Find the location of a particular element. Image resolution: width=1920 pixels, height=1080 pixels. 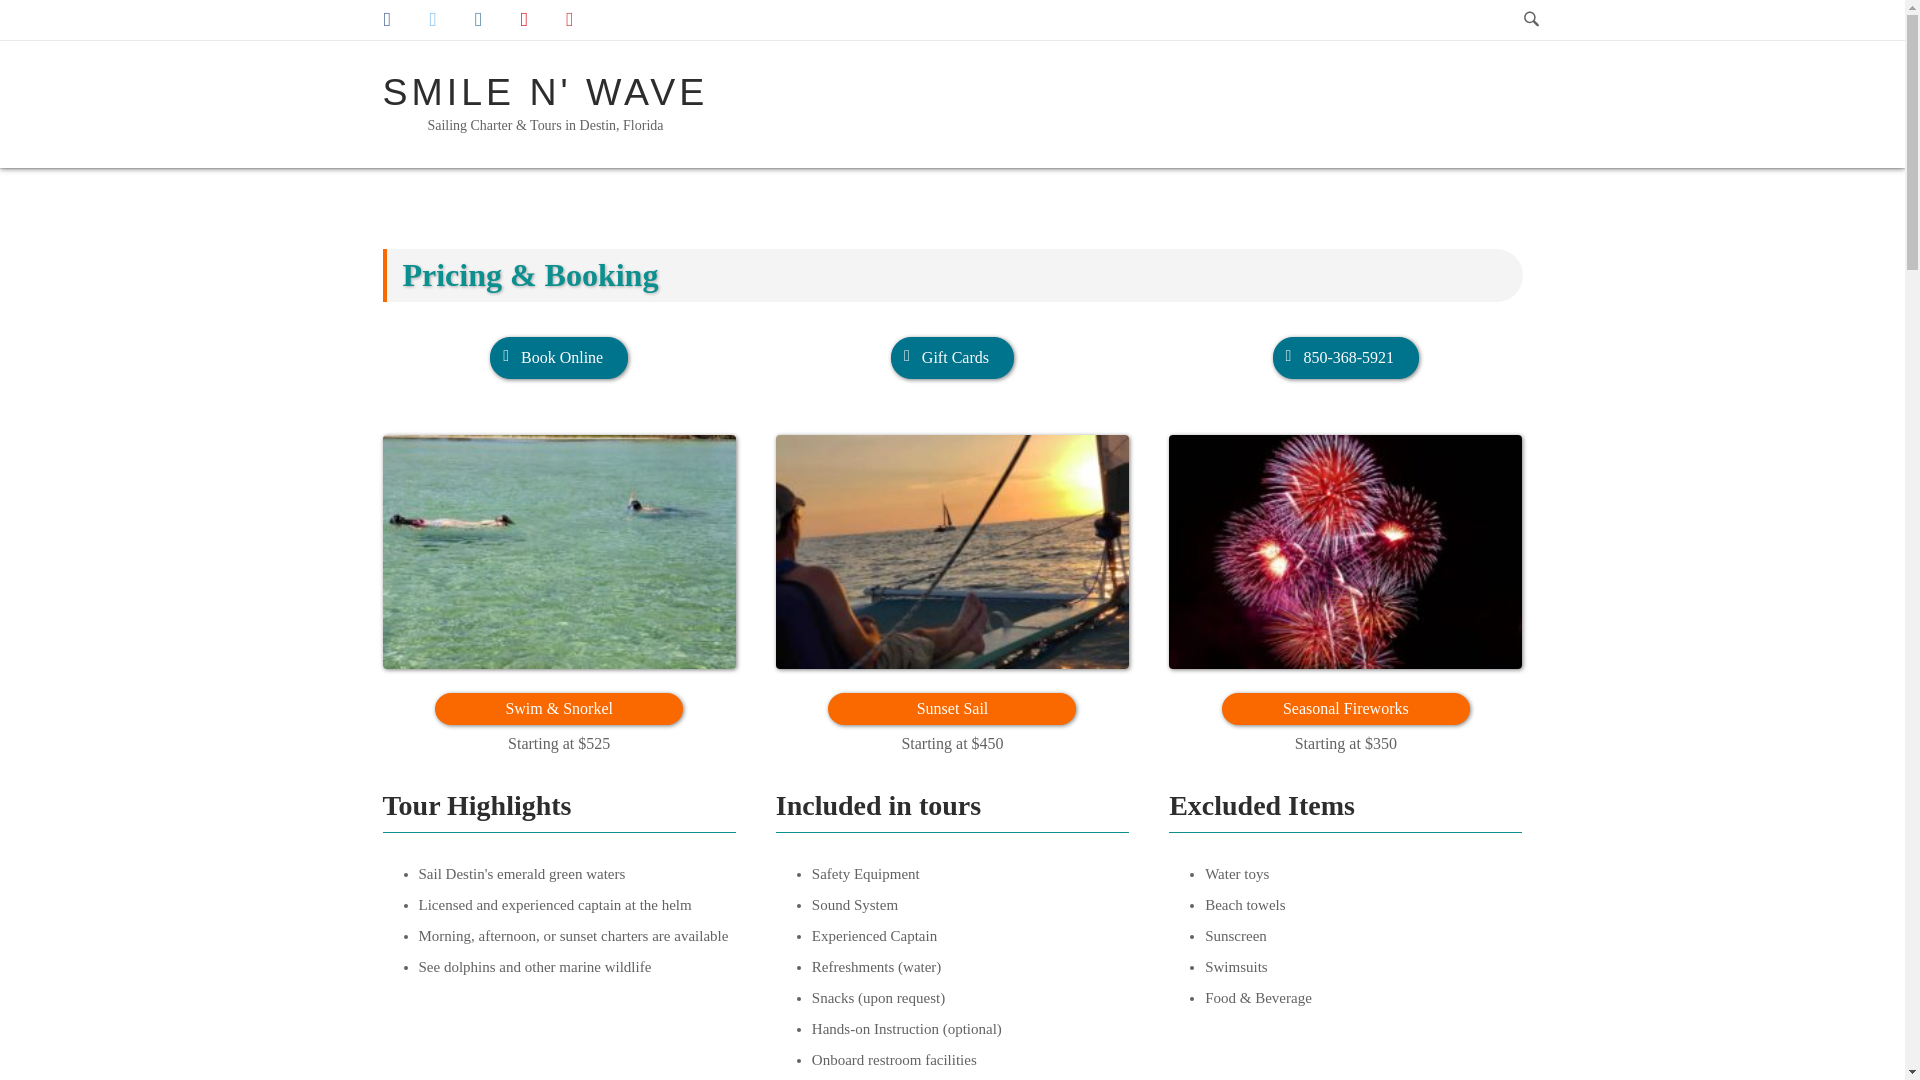

SMILE N' WAVE is located at coordinates (545, 92).